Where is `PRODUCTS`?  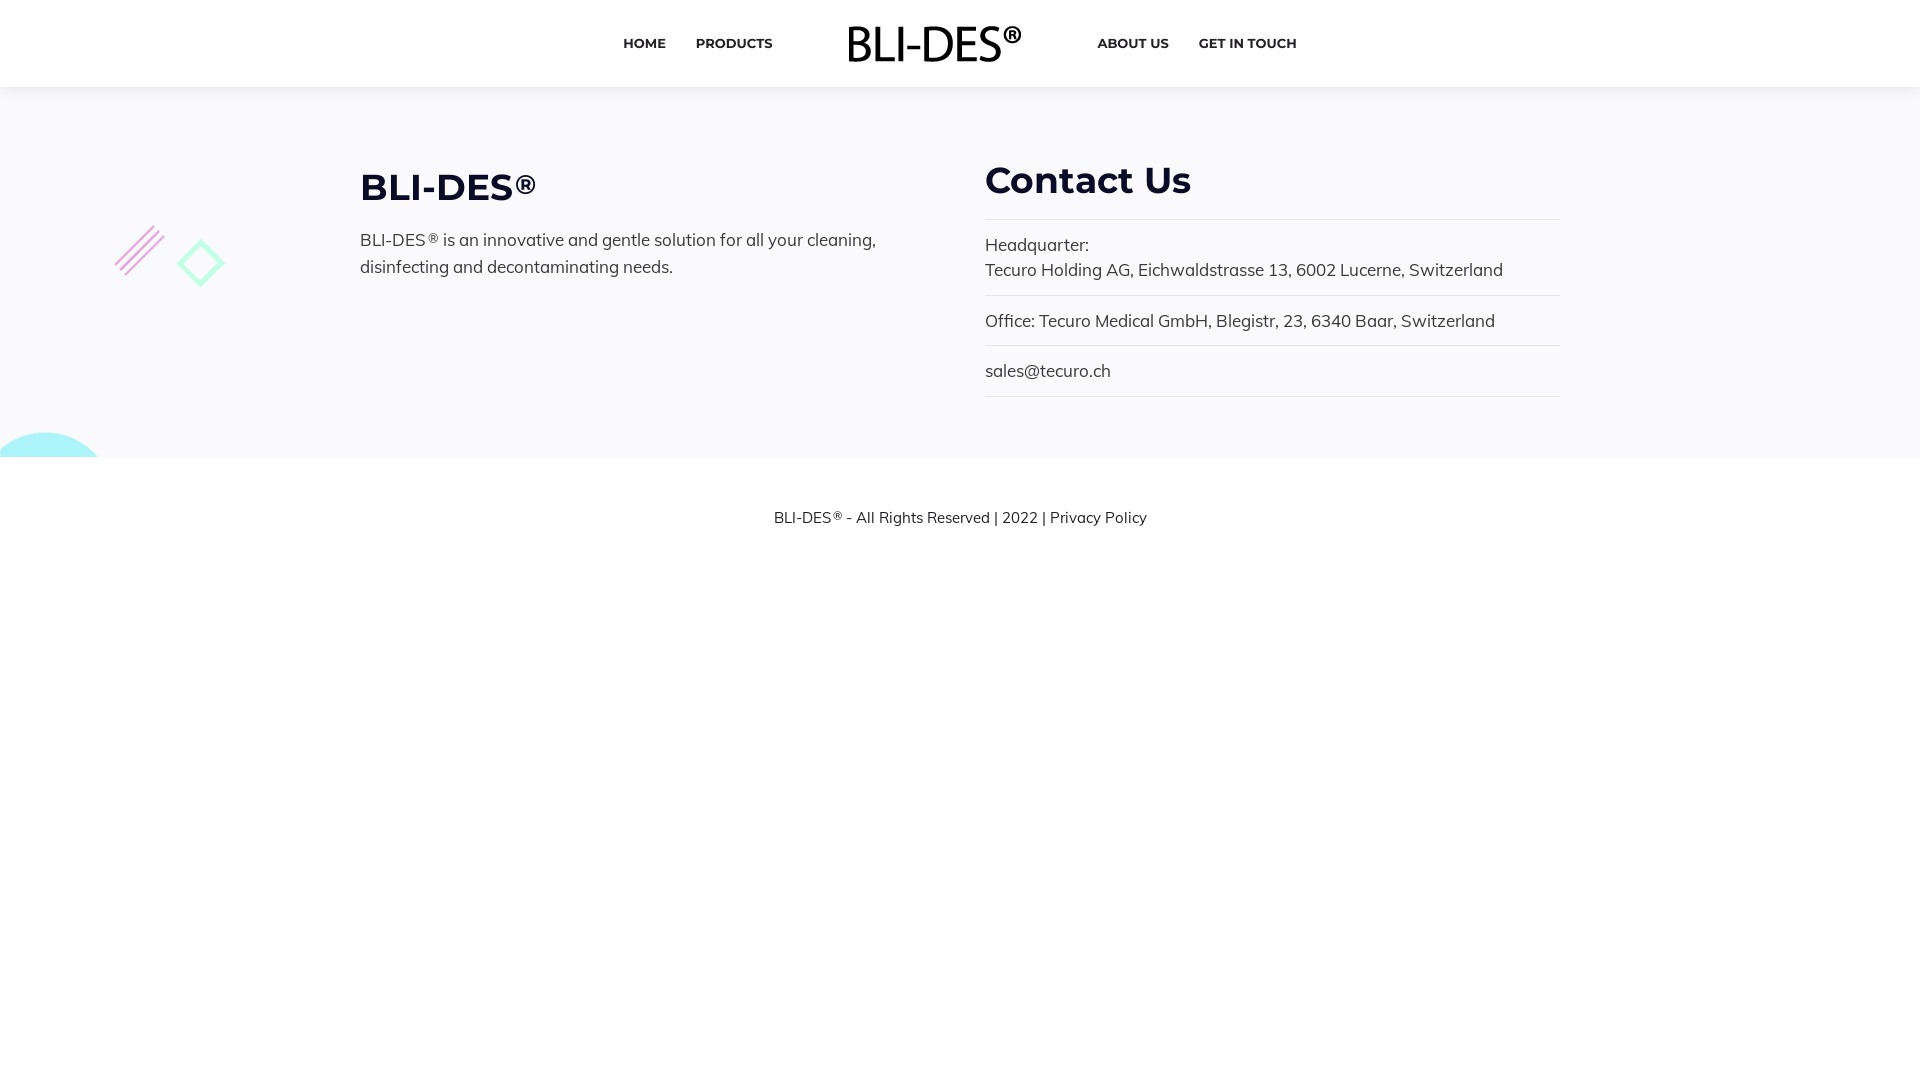 PRODUCTS is located at coordinates (734, 44).